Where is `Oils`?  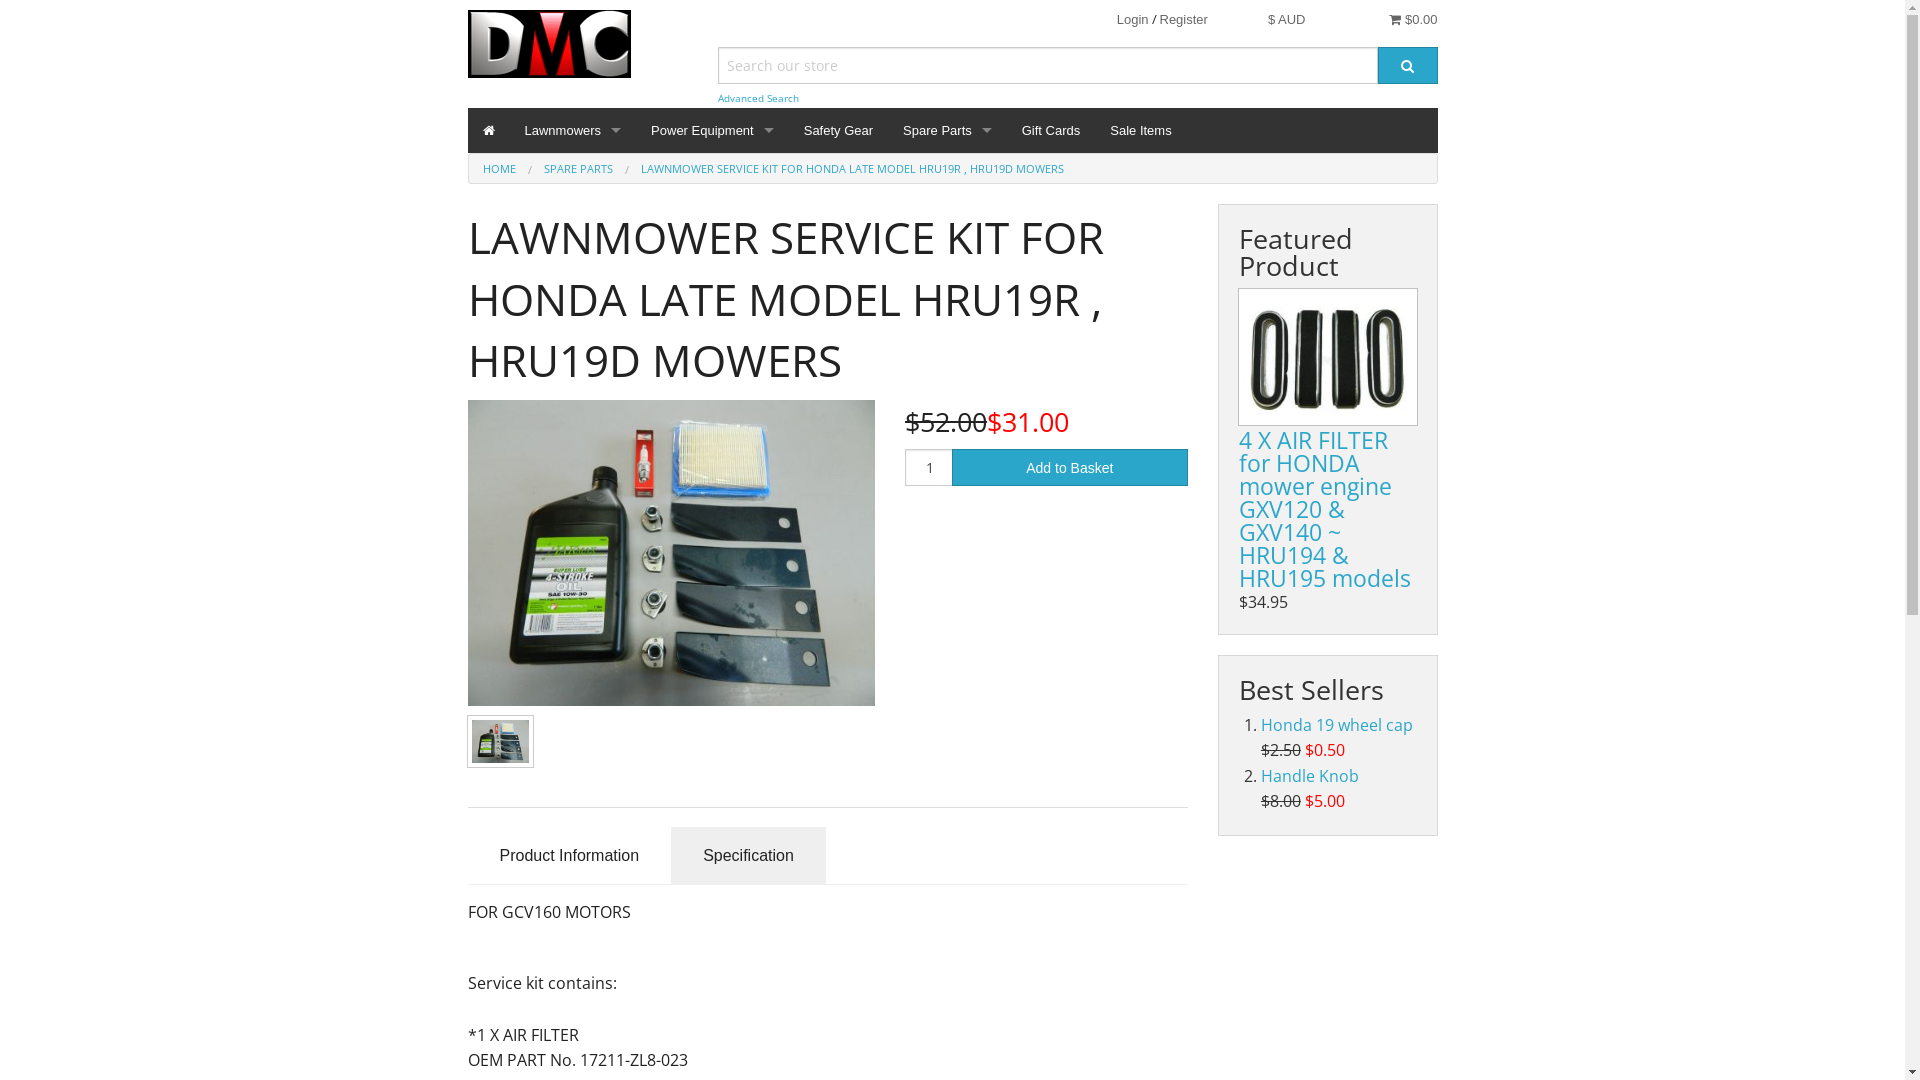 Oils is located at coordinates (948, 470).